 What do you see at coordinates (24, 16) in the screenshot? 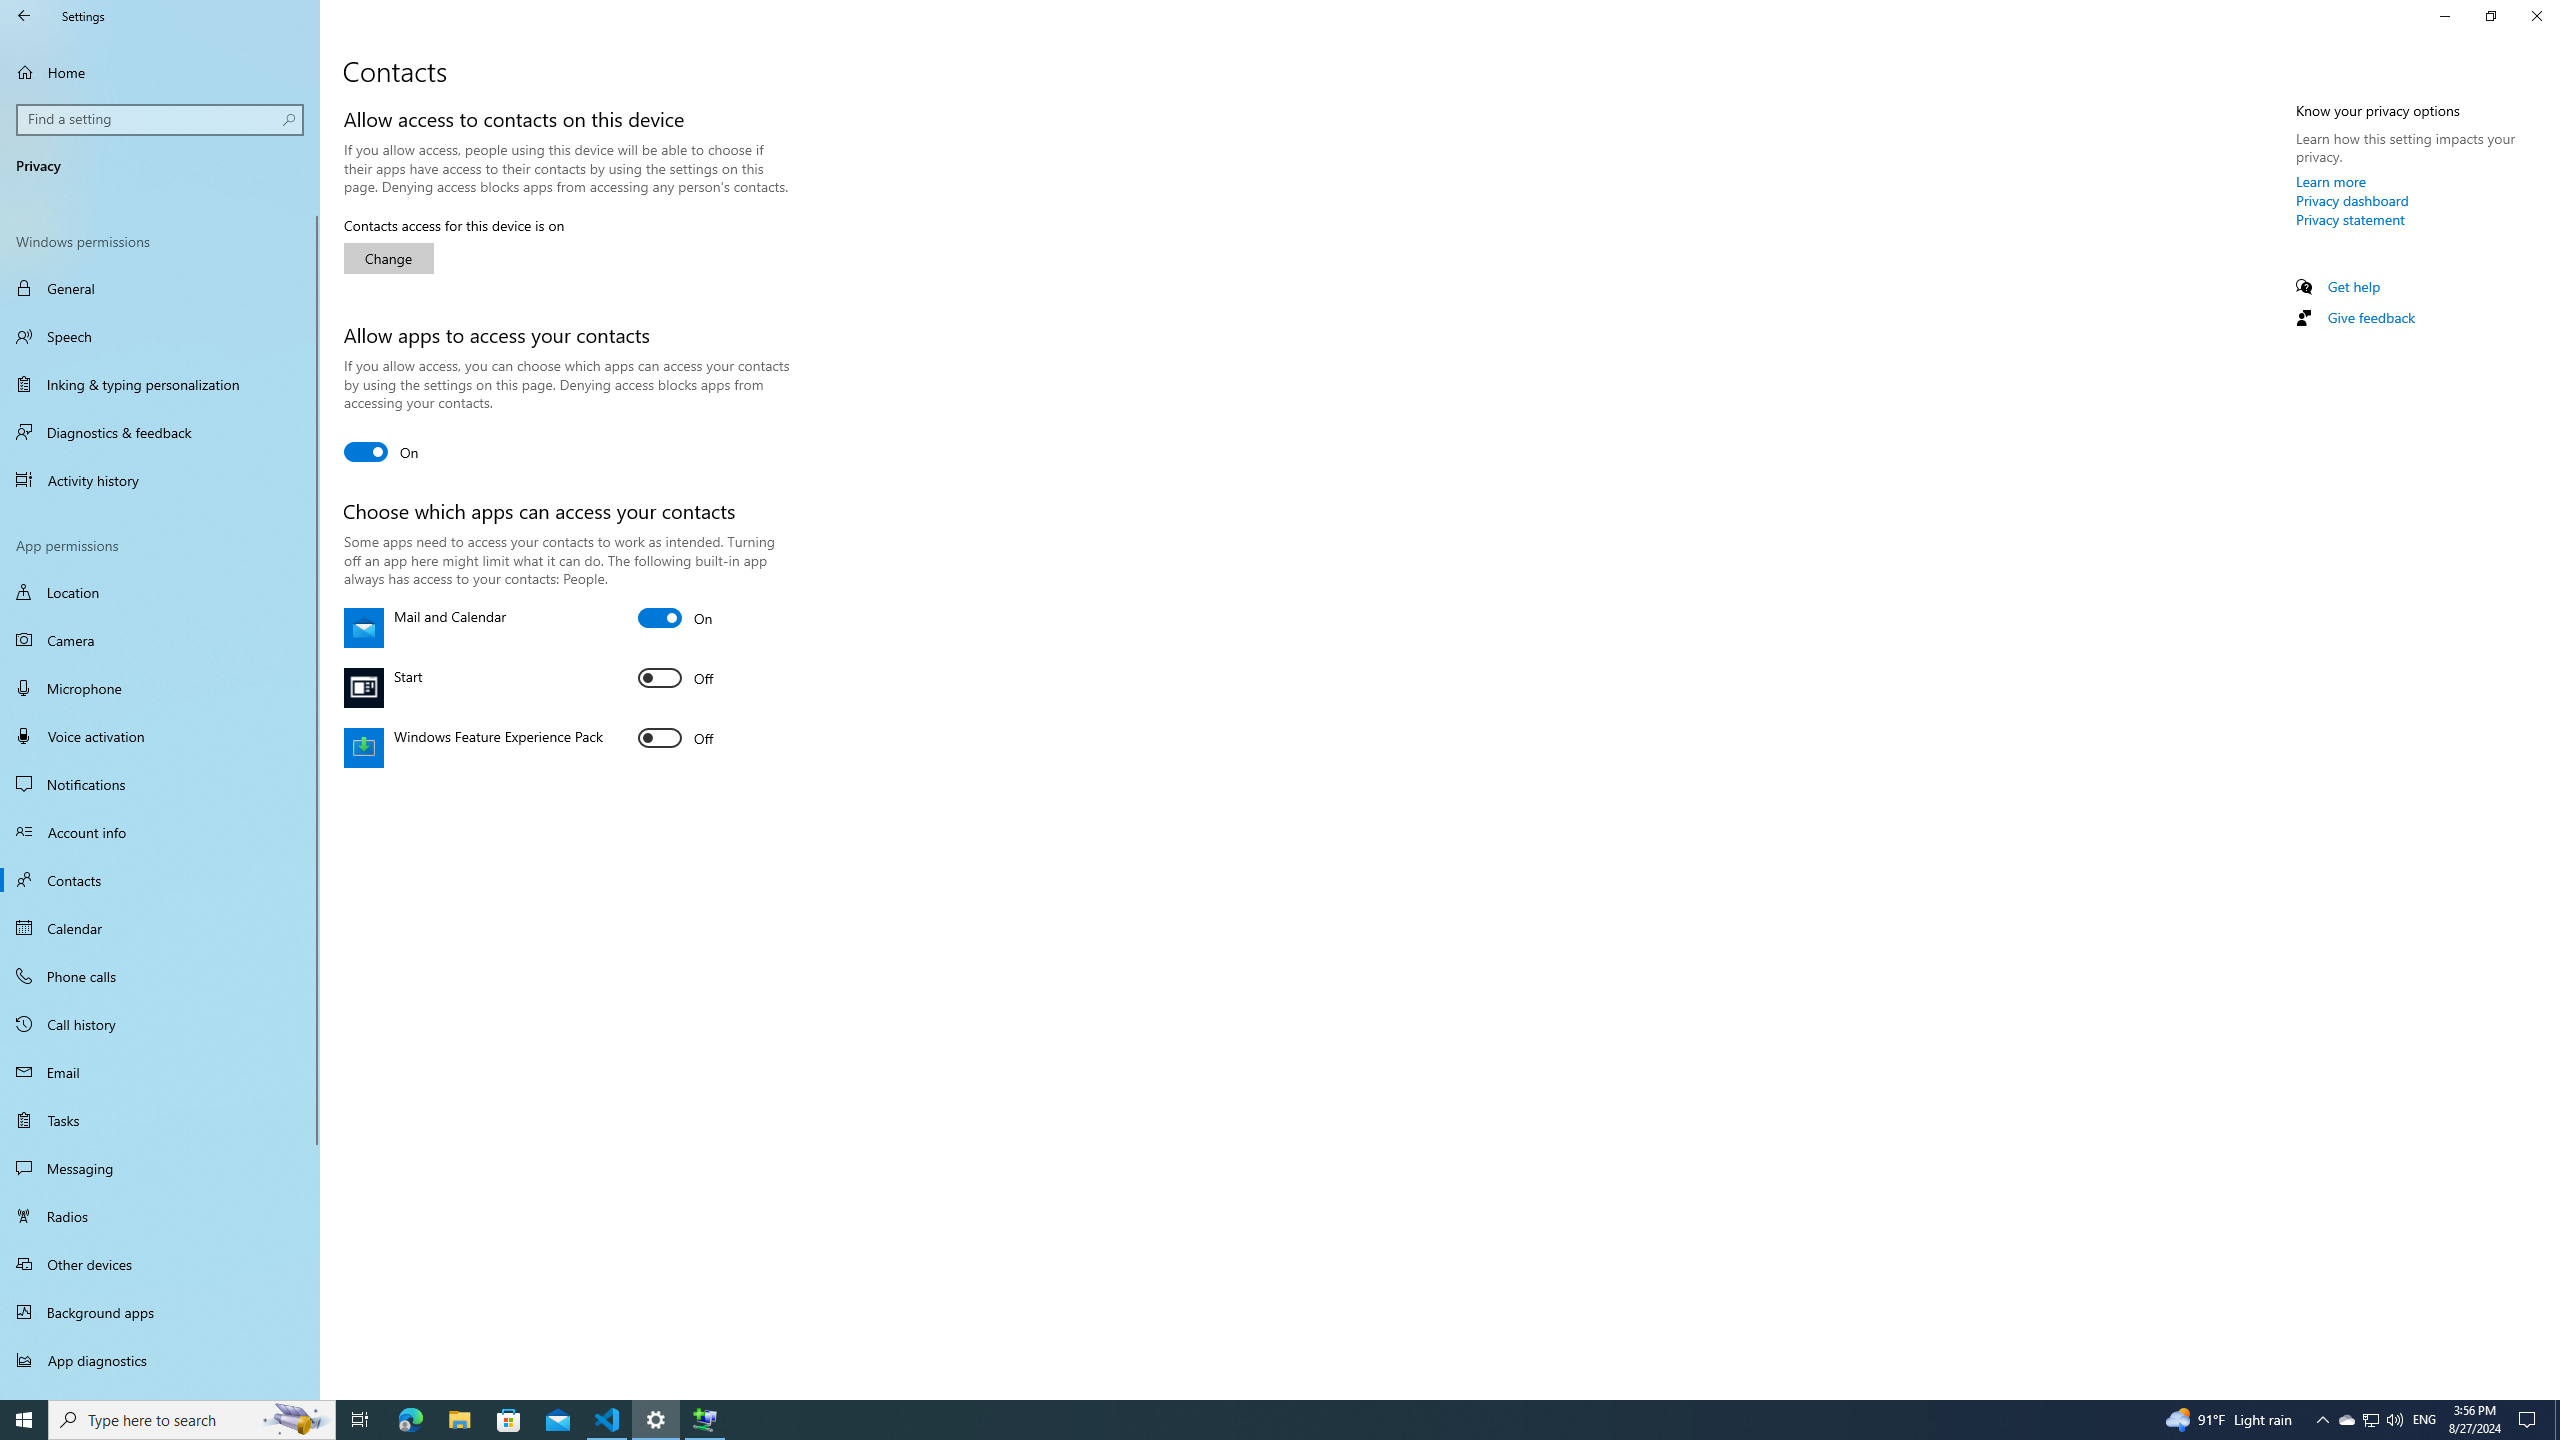
I see `Back` at bounding box center [24, 16].